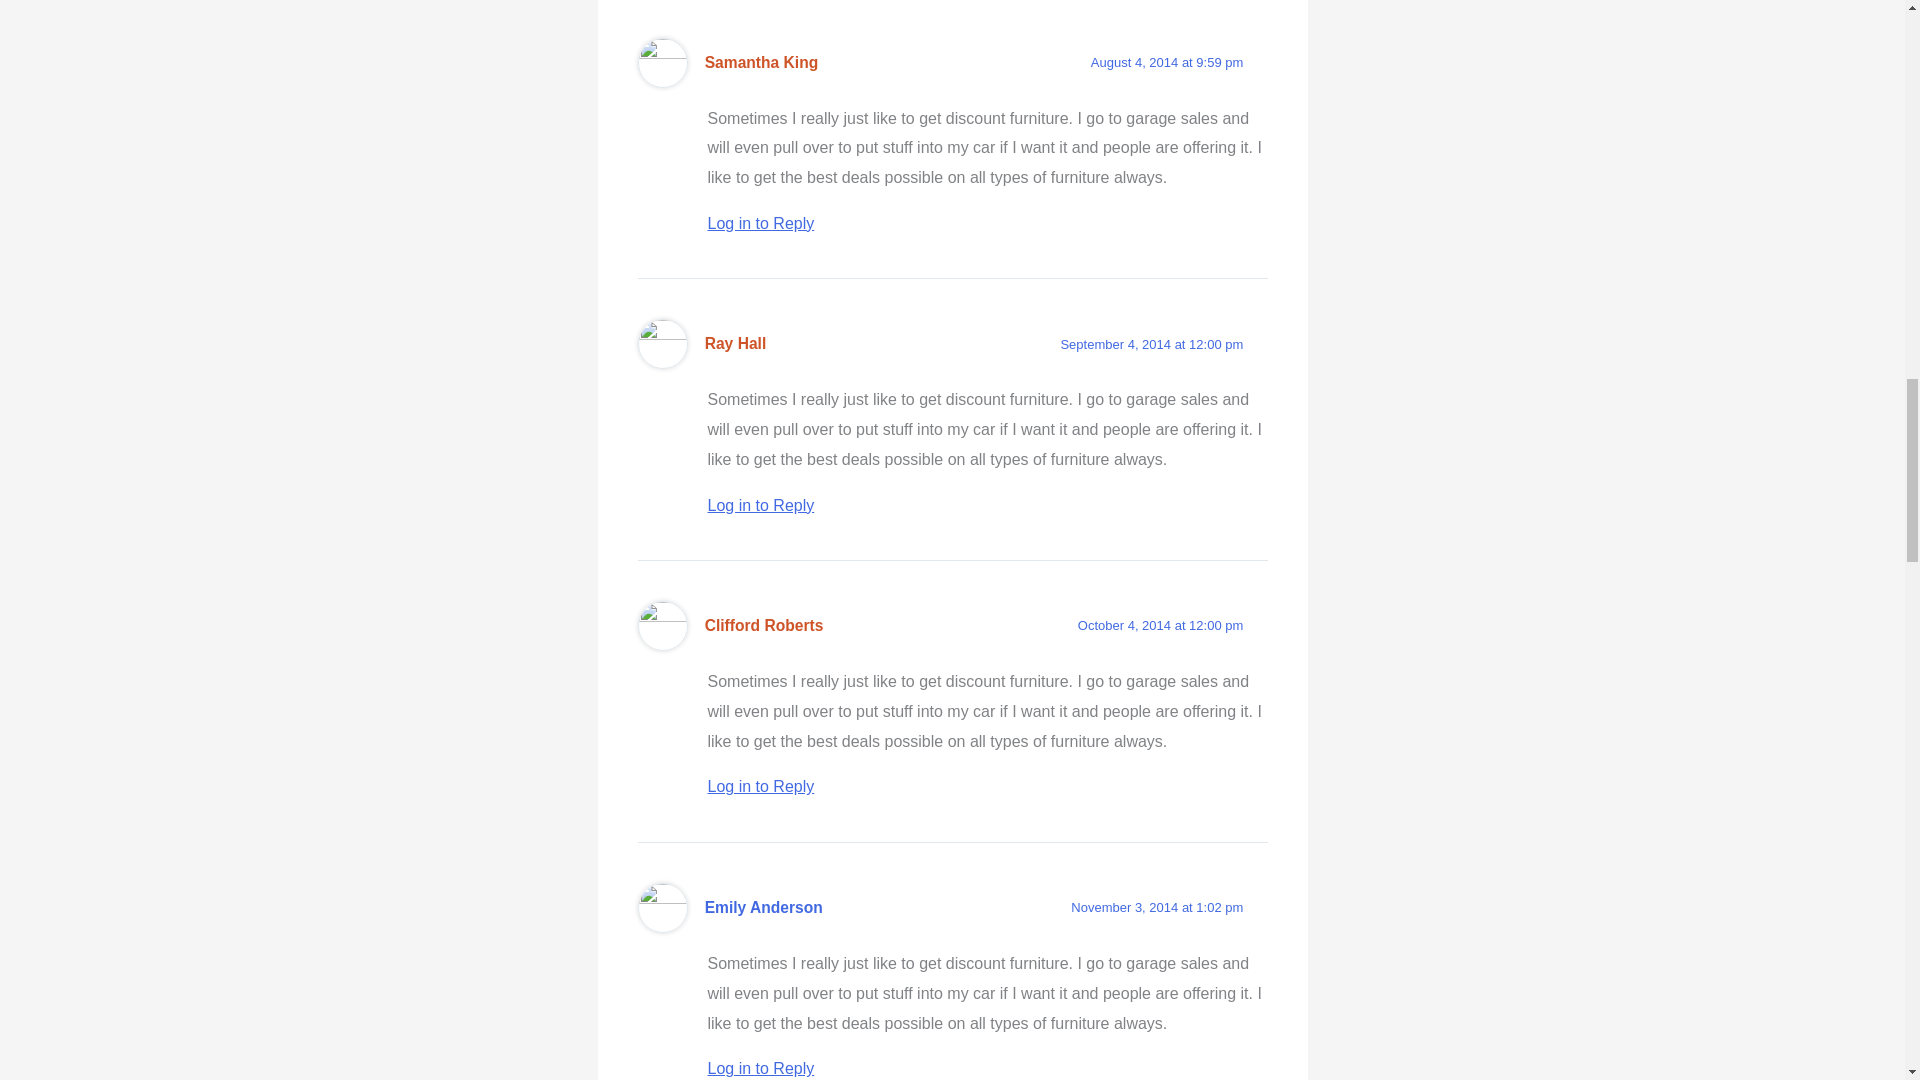 This screenshot has width=1920, height=1080. What do you see at coordinates (1167, 62) in the screenshot?
I see `August 4, 2014 at 9:59 pm` at bounding box center [1167, 62].